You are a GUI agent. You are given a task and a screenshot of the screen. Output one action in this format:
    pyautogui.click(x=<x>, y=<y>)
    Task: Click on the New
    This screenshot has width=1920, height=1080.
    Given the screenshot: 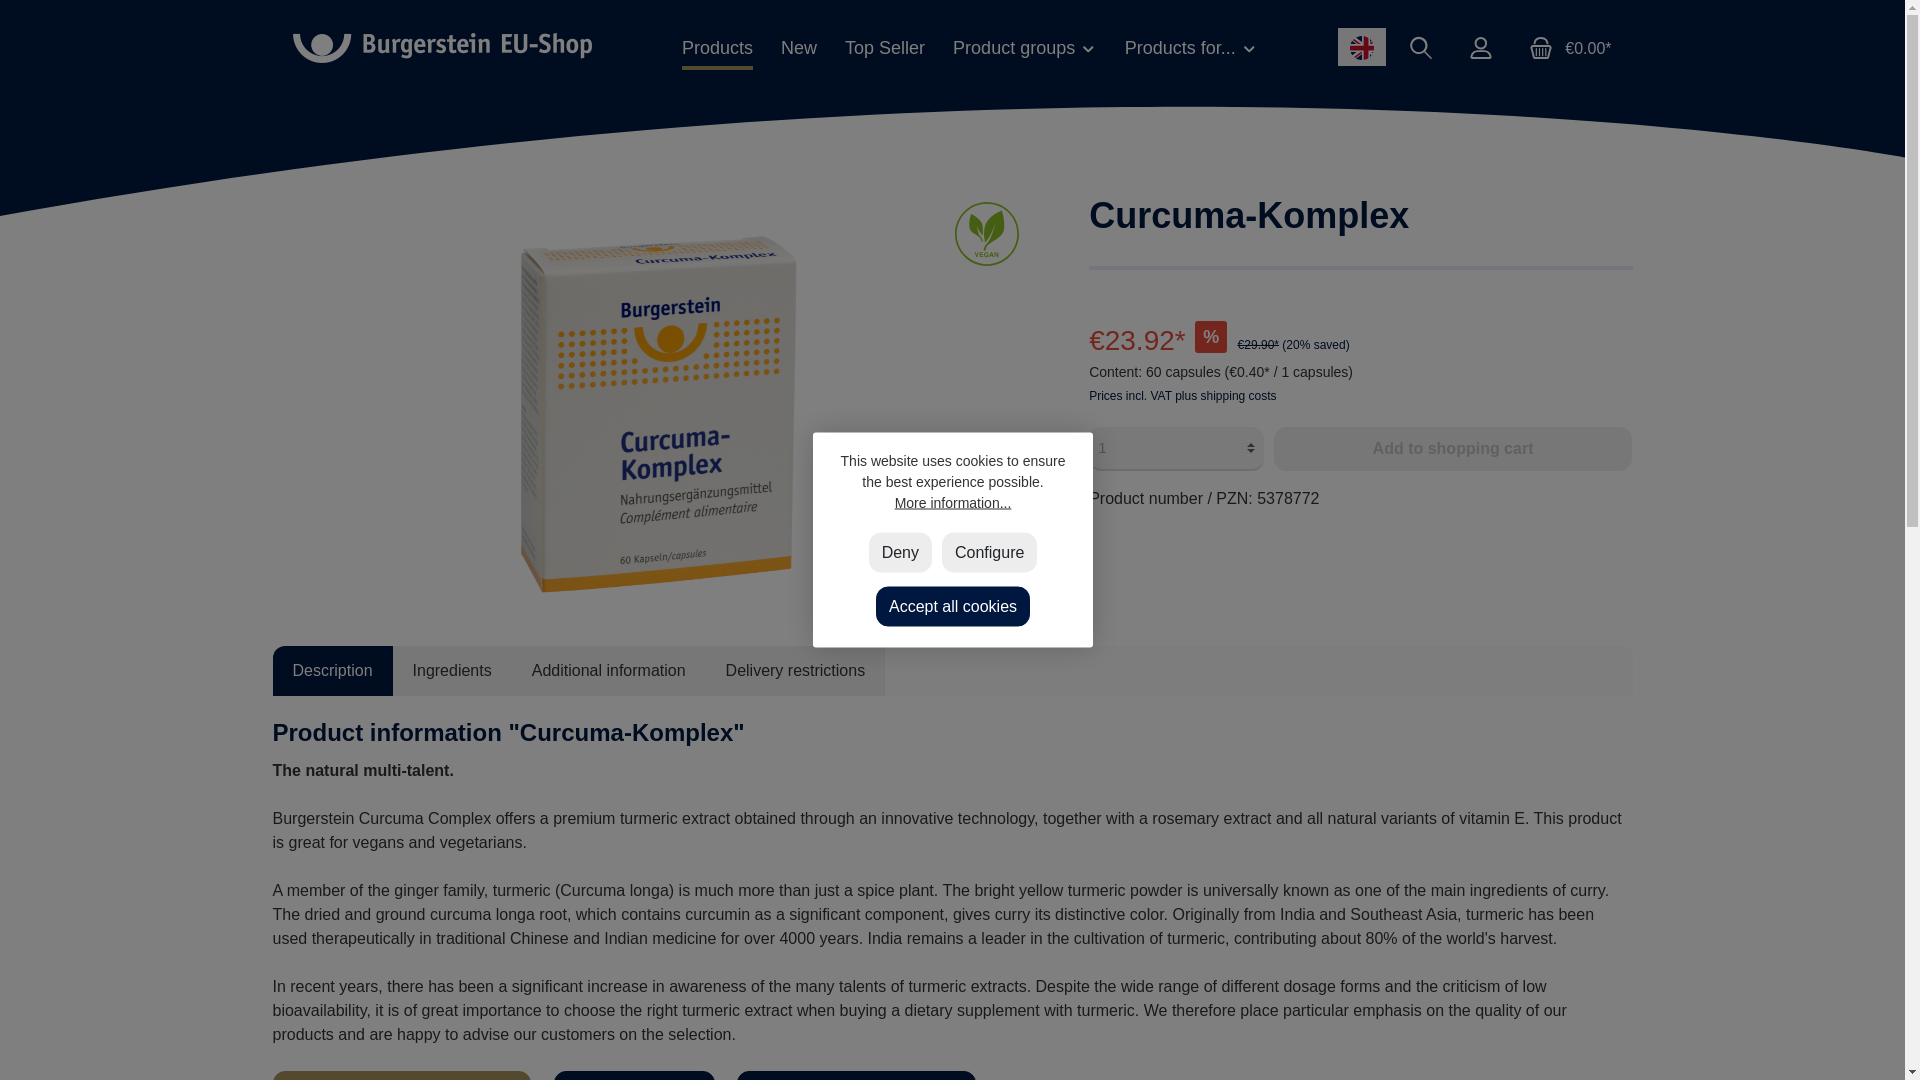 What is the action you would take?
    pyautogui.click(x=798, y=48)
    